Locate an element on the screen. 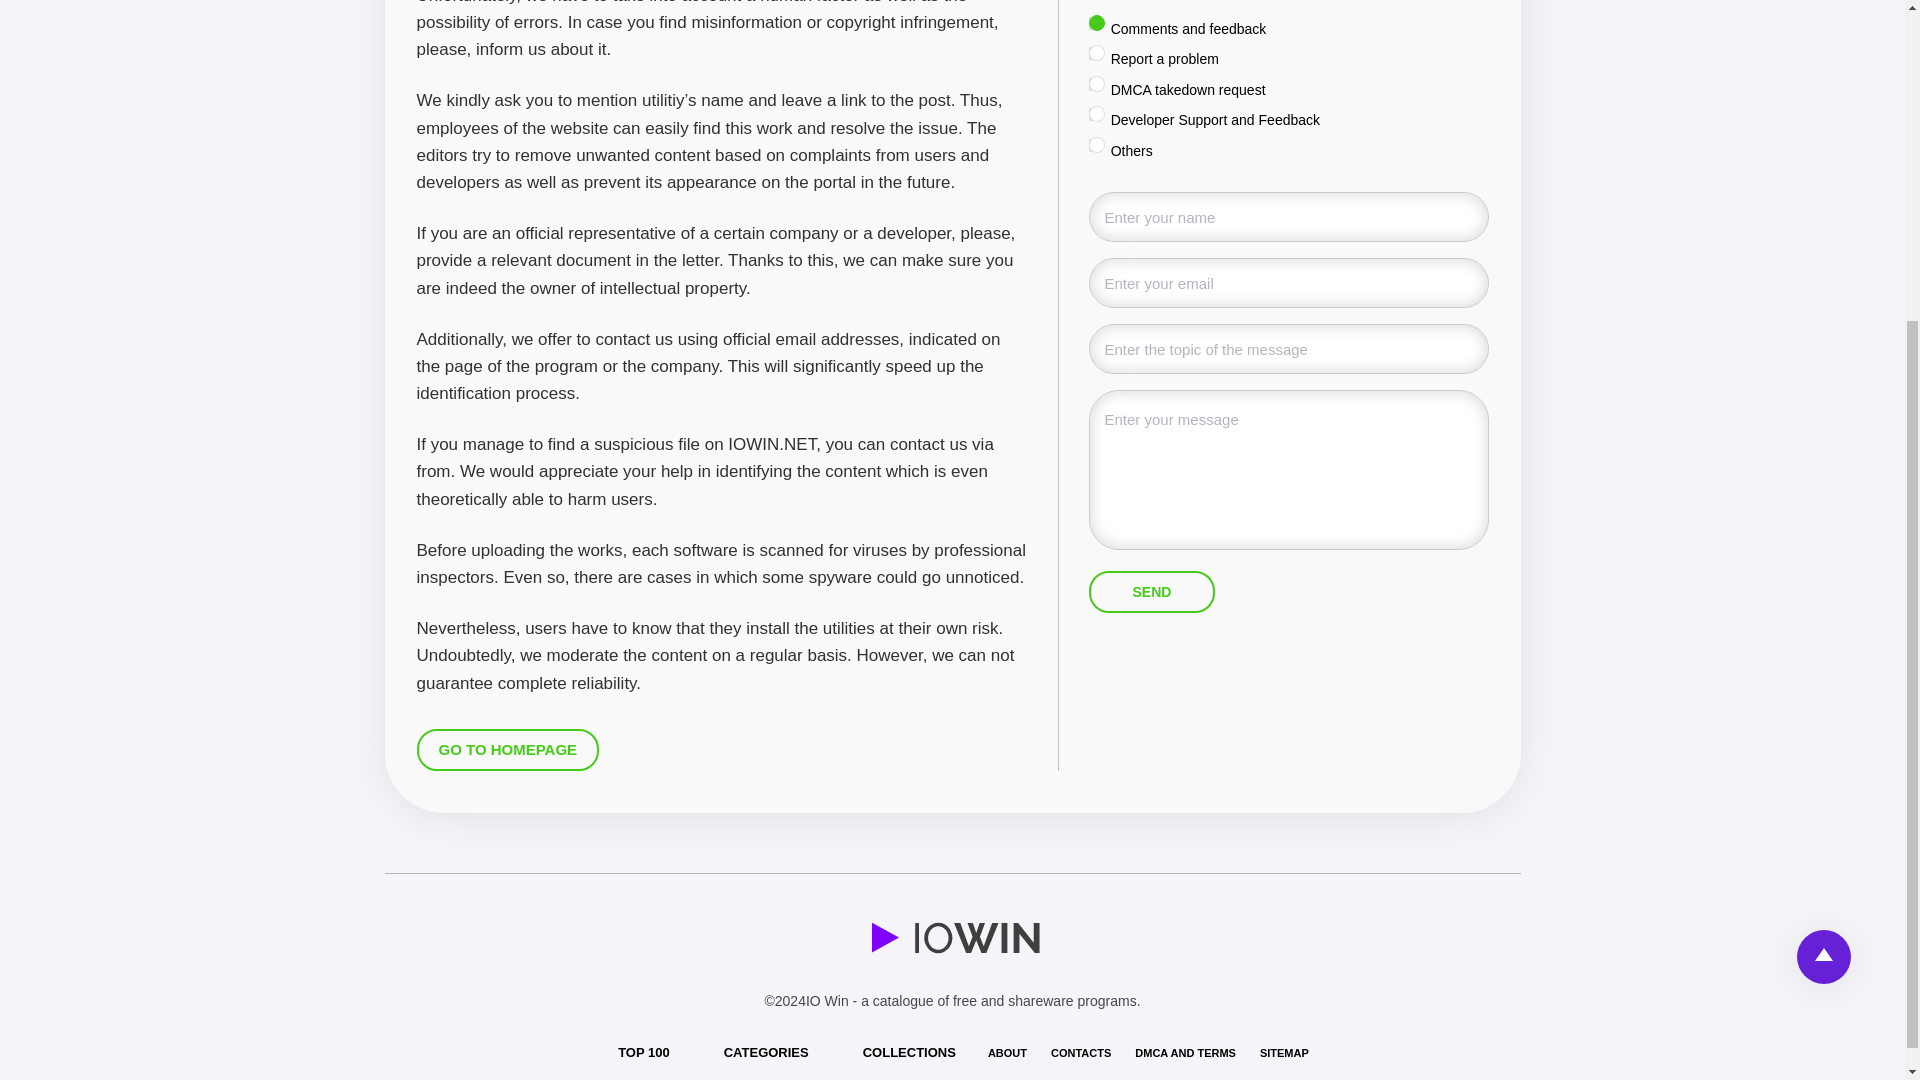  CATEGORIES is located at coordinates (766, 1052).